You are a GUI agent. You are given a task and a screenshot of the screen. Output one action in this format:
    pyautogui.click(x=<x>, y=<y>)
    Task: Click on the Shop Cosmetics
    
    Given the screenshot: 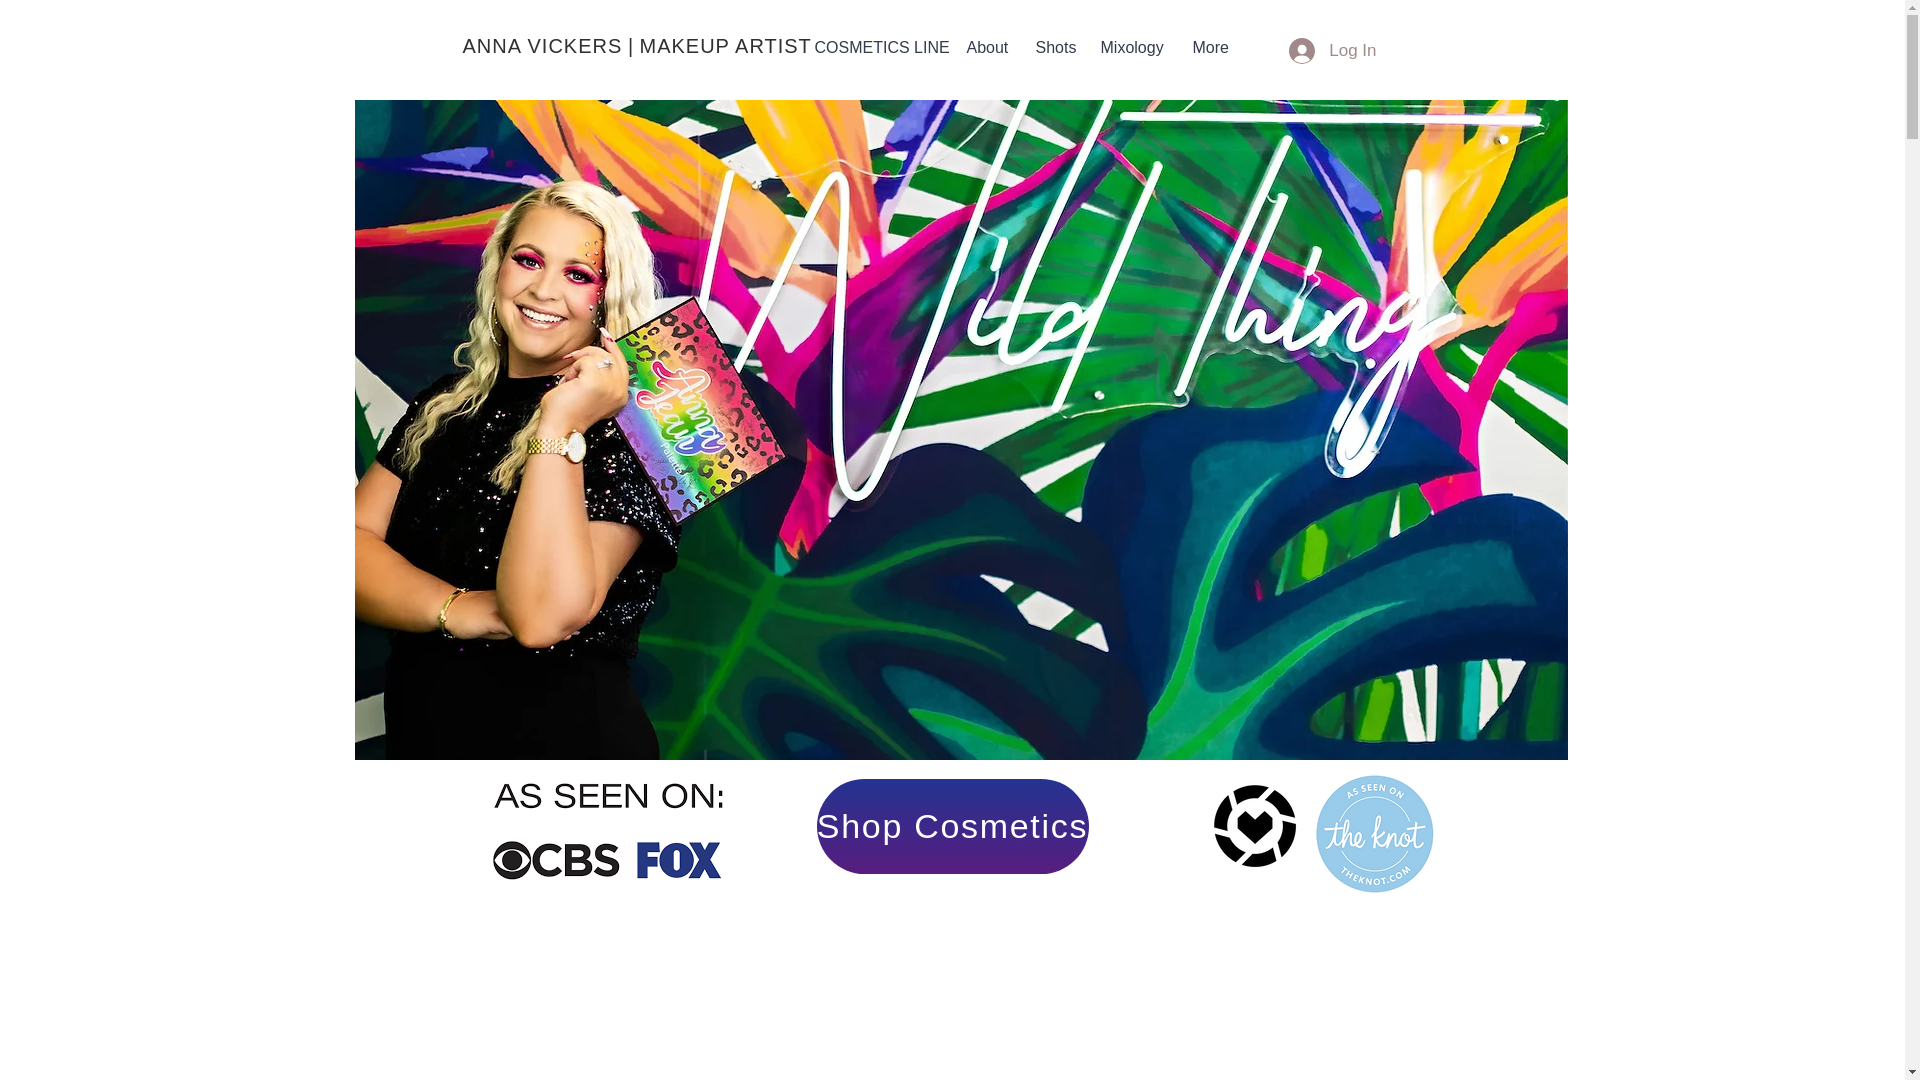 What is the action you would take?
    pyautogui.click(x=952, y=826)
    